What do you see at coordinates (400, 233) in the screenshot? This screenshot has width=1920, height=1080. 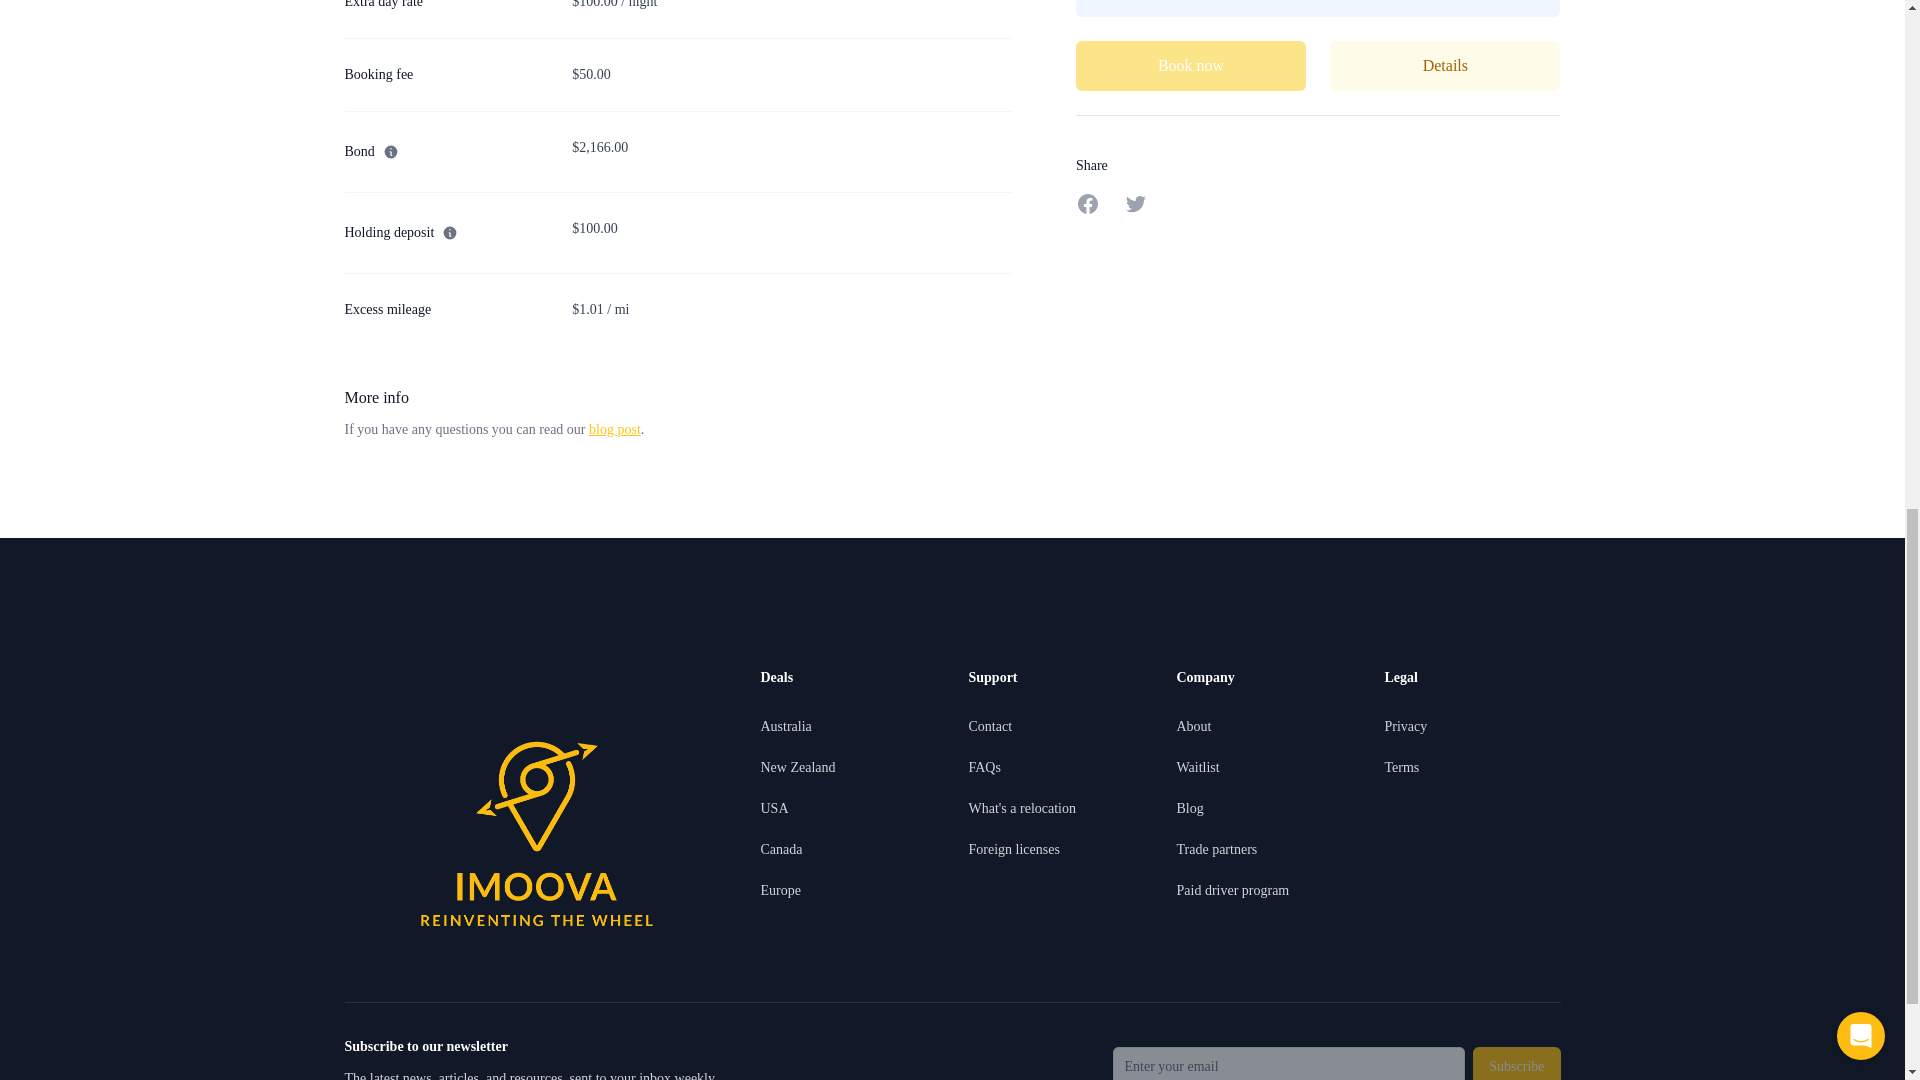 I see `Holding deposit` at bounding box center [400, 233].